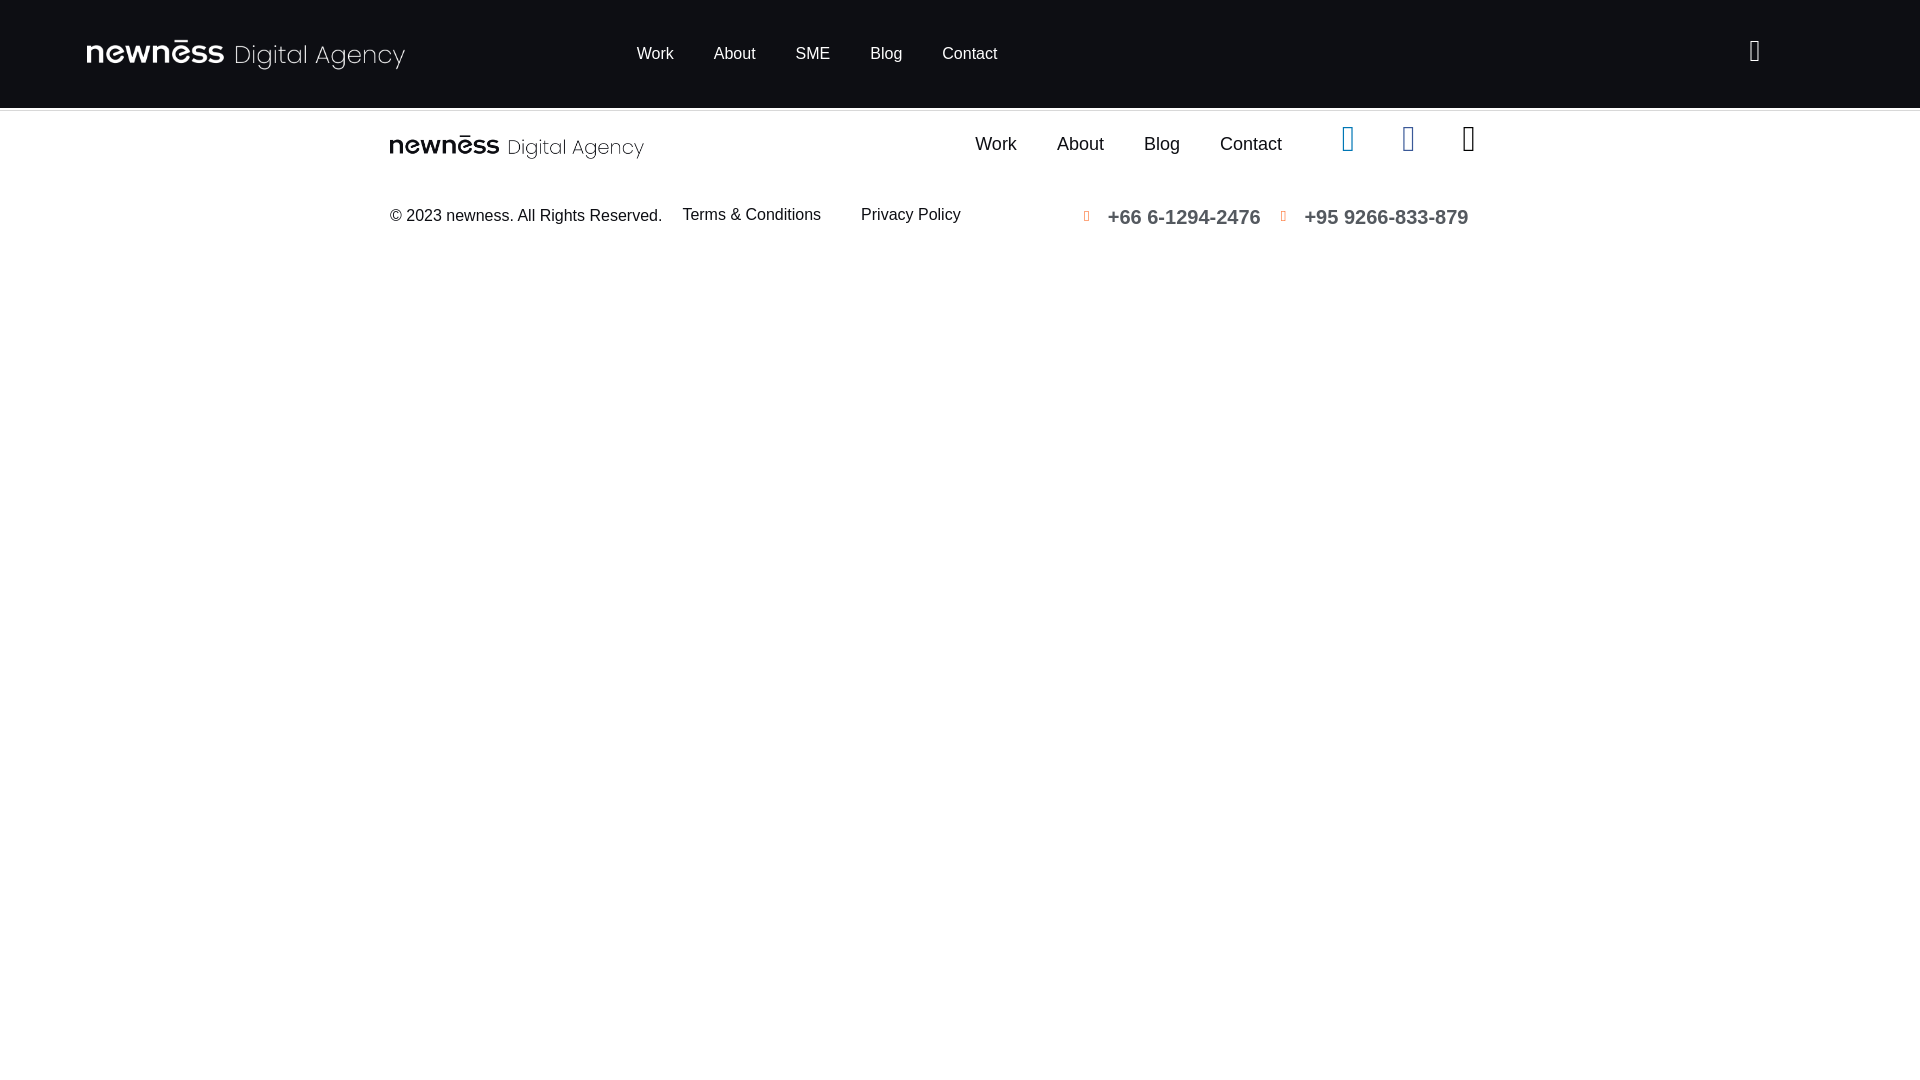 This screenshot has height=1080, width=1920. I want to click on Contact, so click(1250, 144).